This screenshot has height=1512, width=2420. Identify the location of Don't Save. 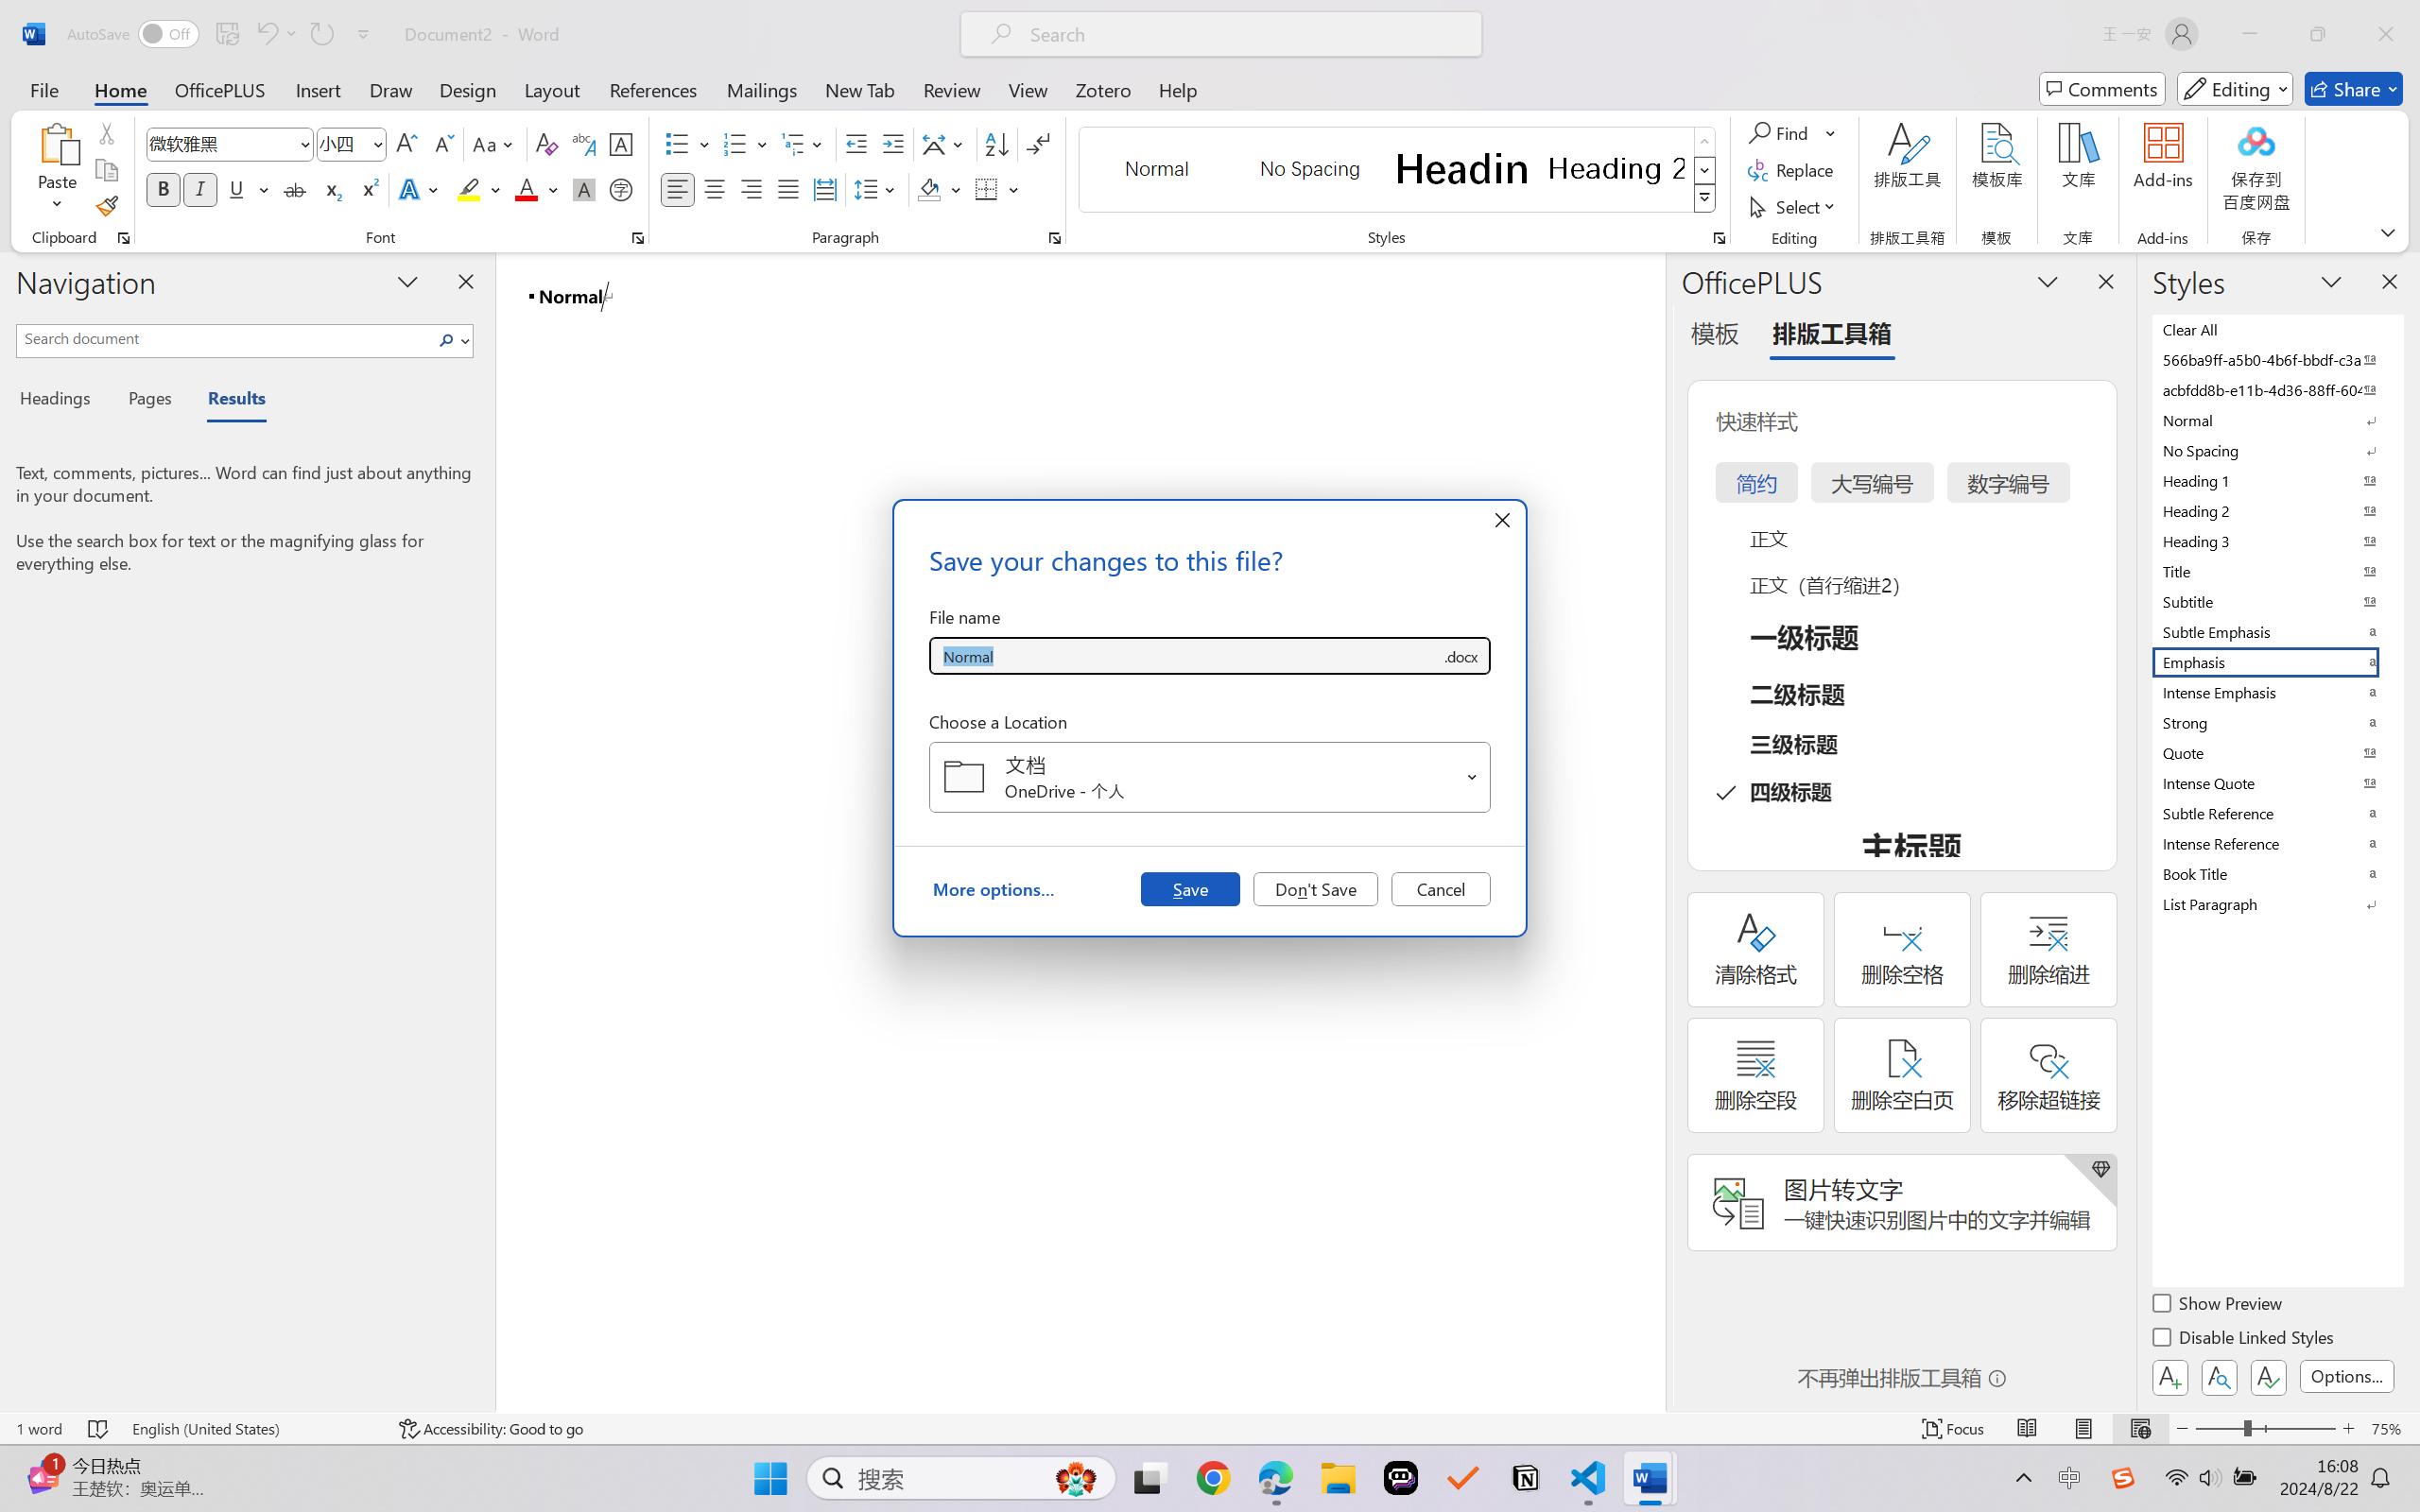
(1316, 888).